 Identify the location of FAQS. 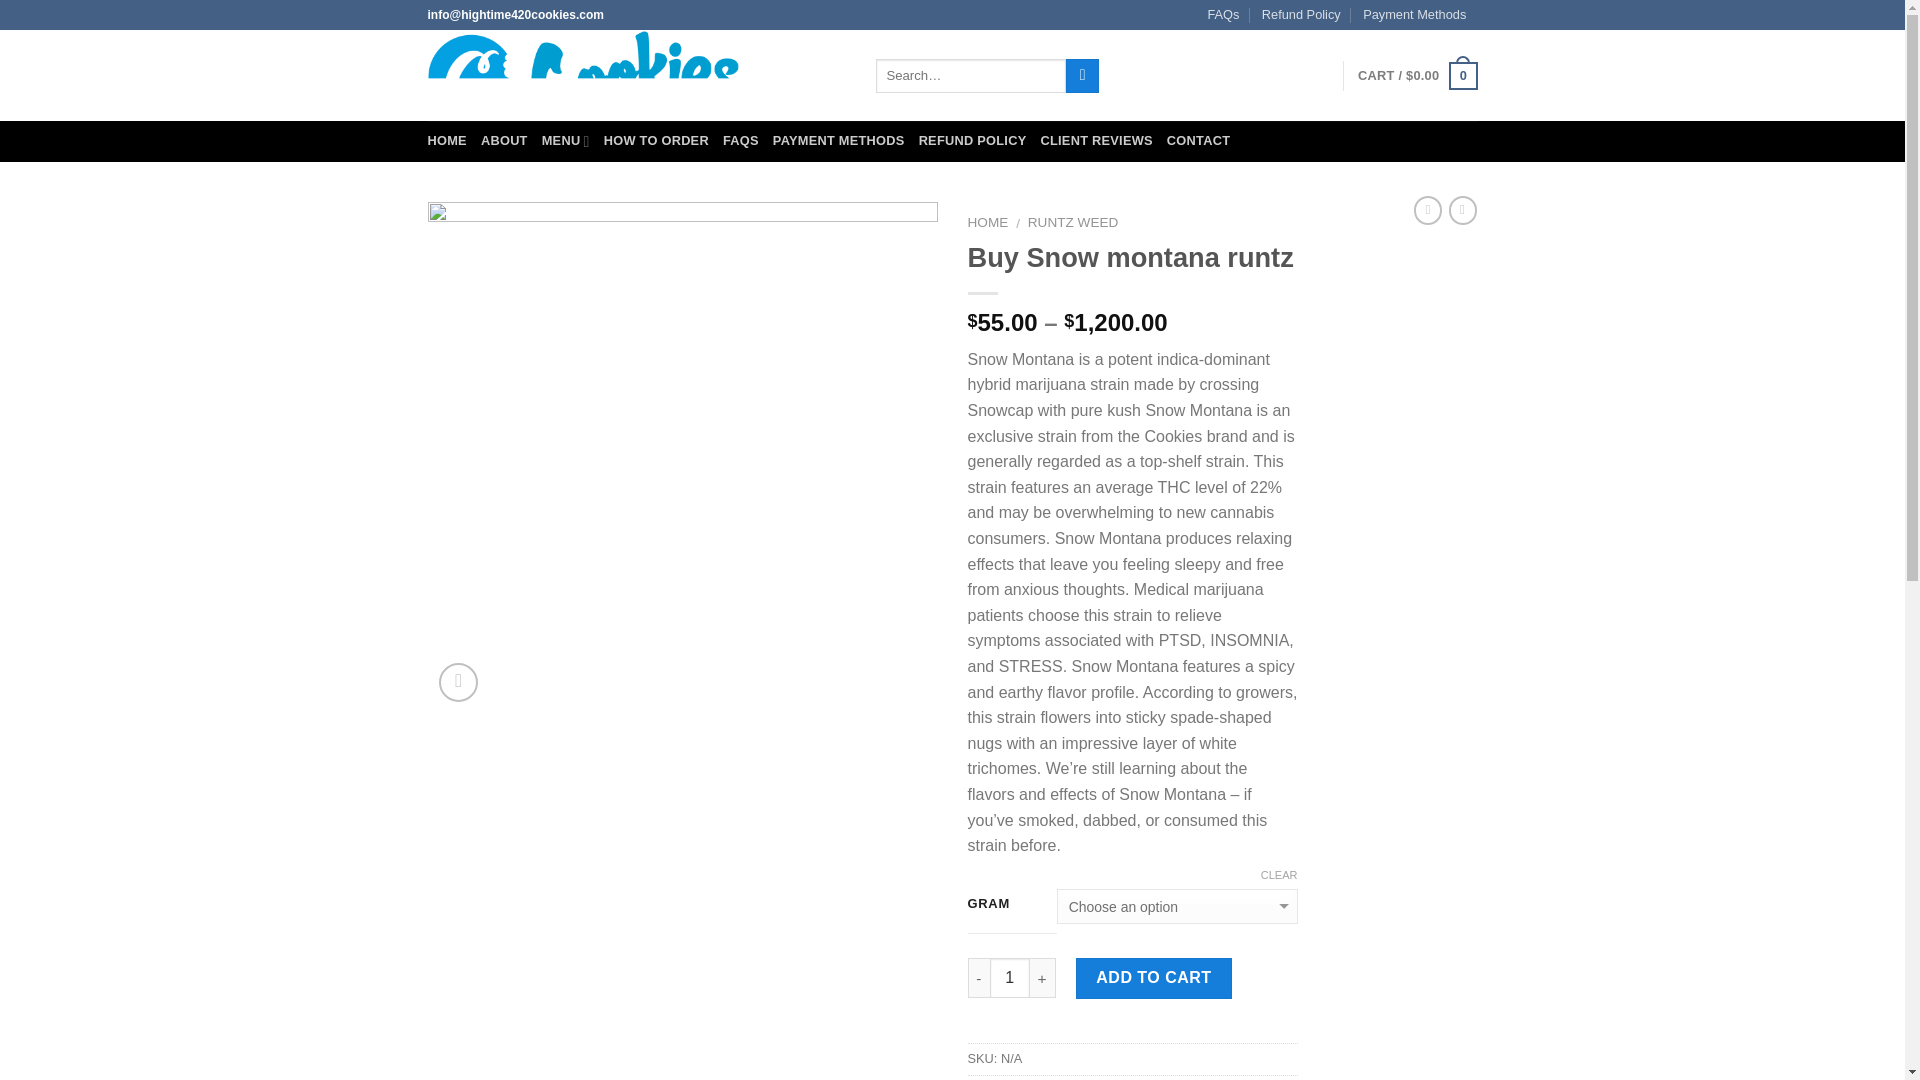
(740, 140).